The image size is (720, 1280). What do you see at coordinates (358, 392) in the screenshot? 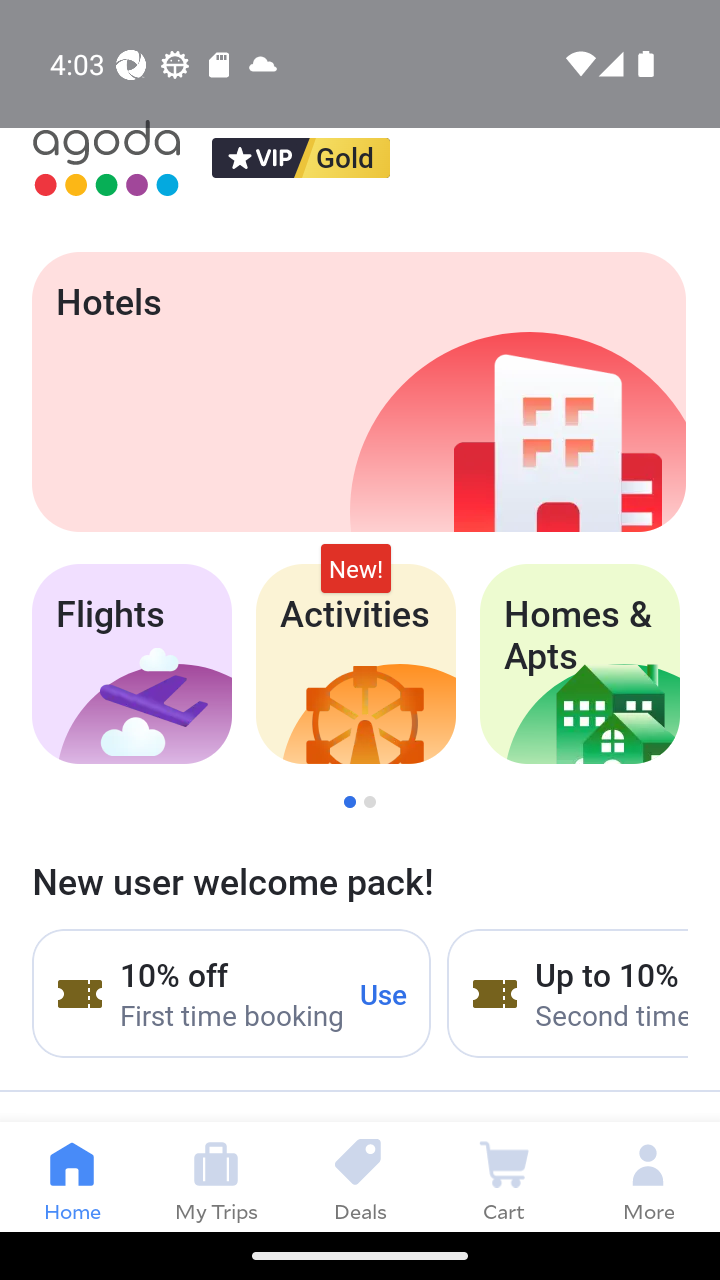
I see `Hotels` at bounding box center [358, 392].